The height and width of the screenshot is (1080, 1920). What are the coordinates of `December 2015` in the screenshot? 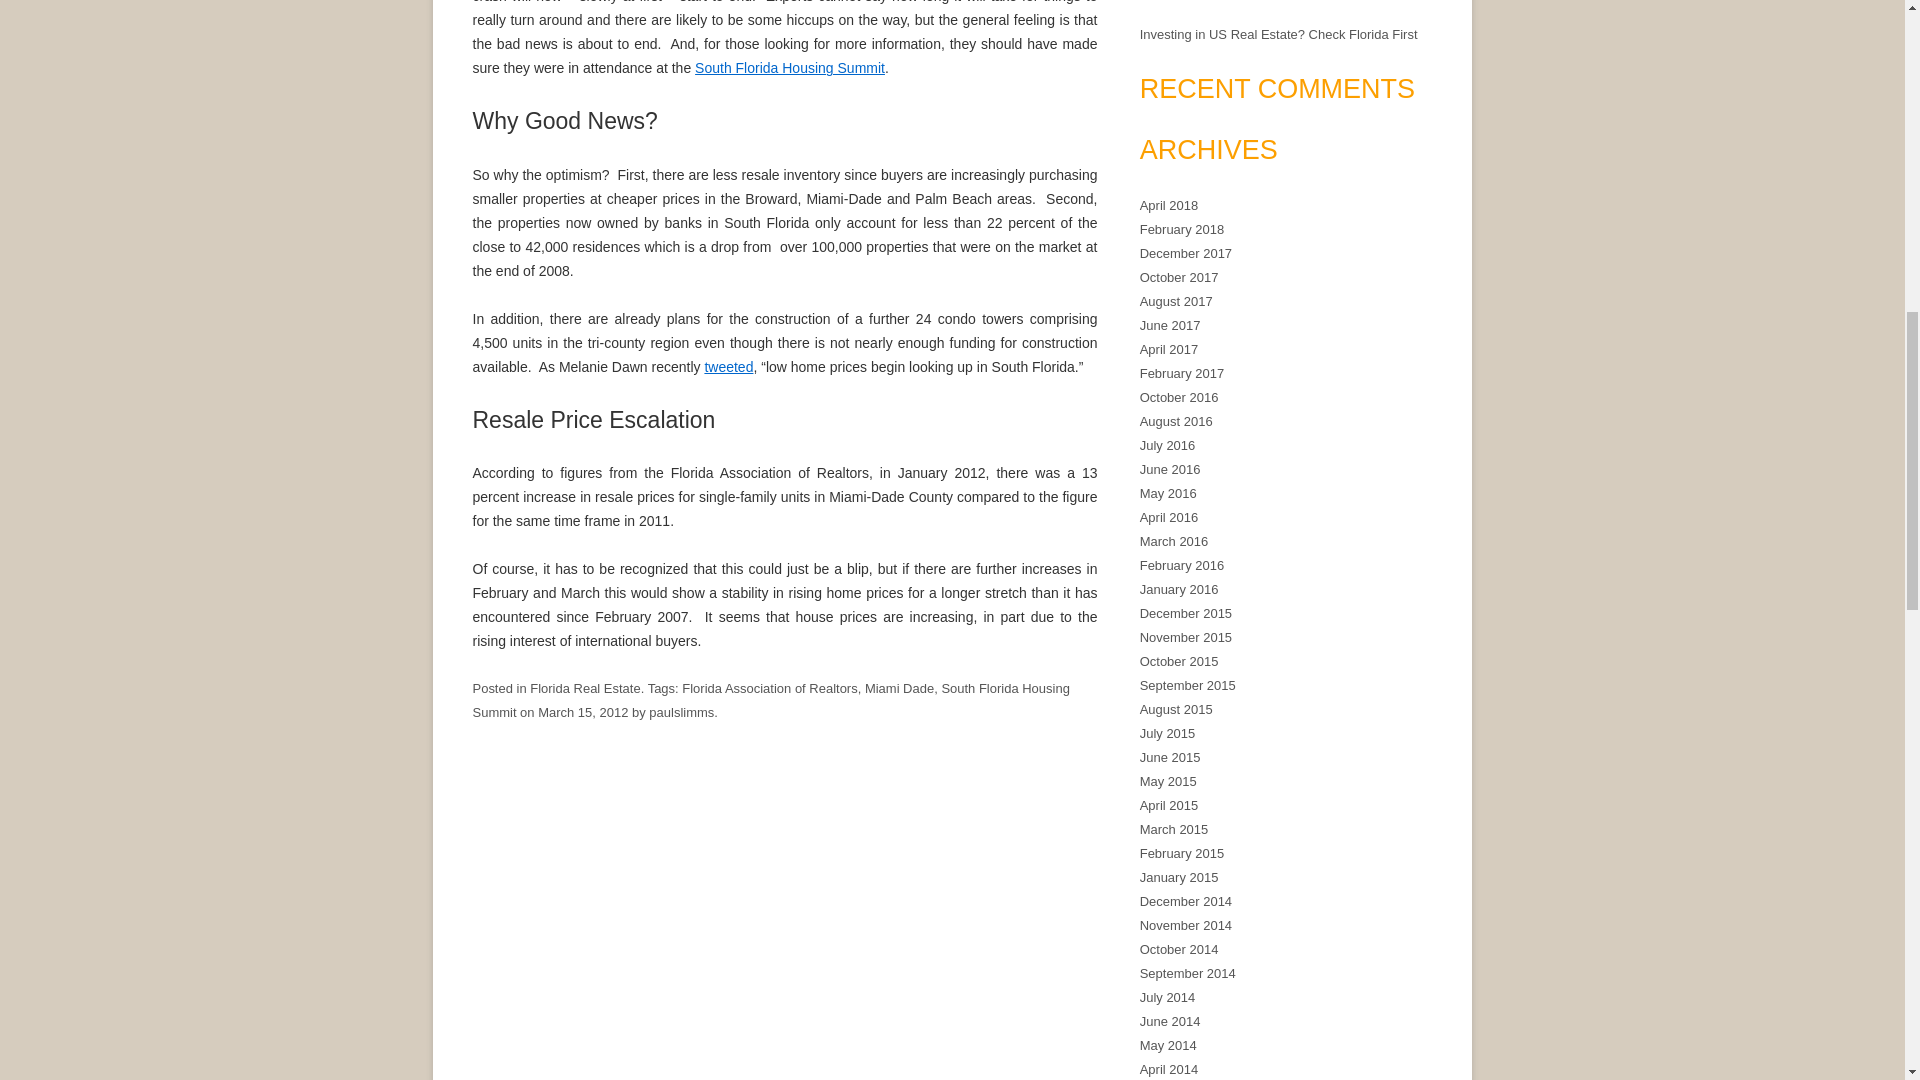 It's located at (1186, 613).